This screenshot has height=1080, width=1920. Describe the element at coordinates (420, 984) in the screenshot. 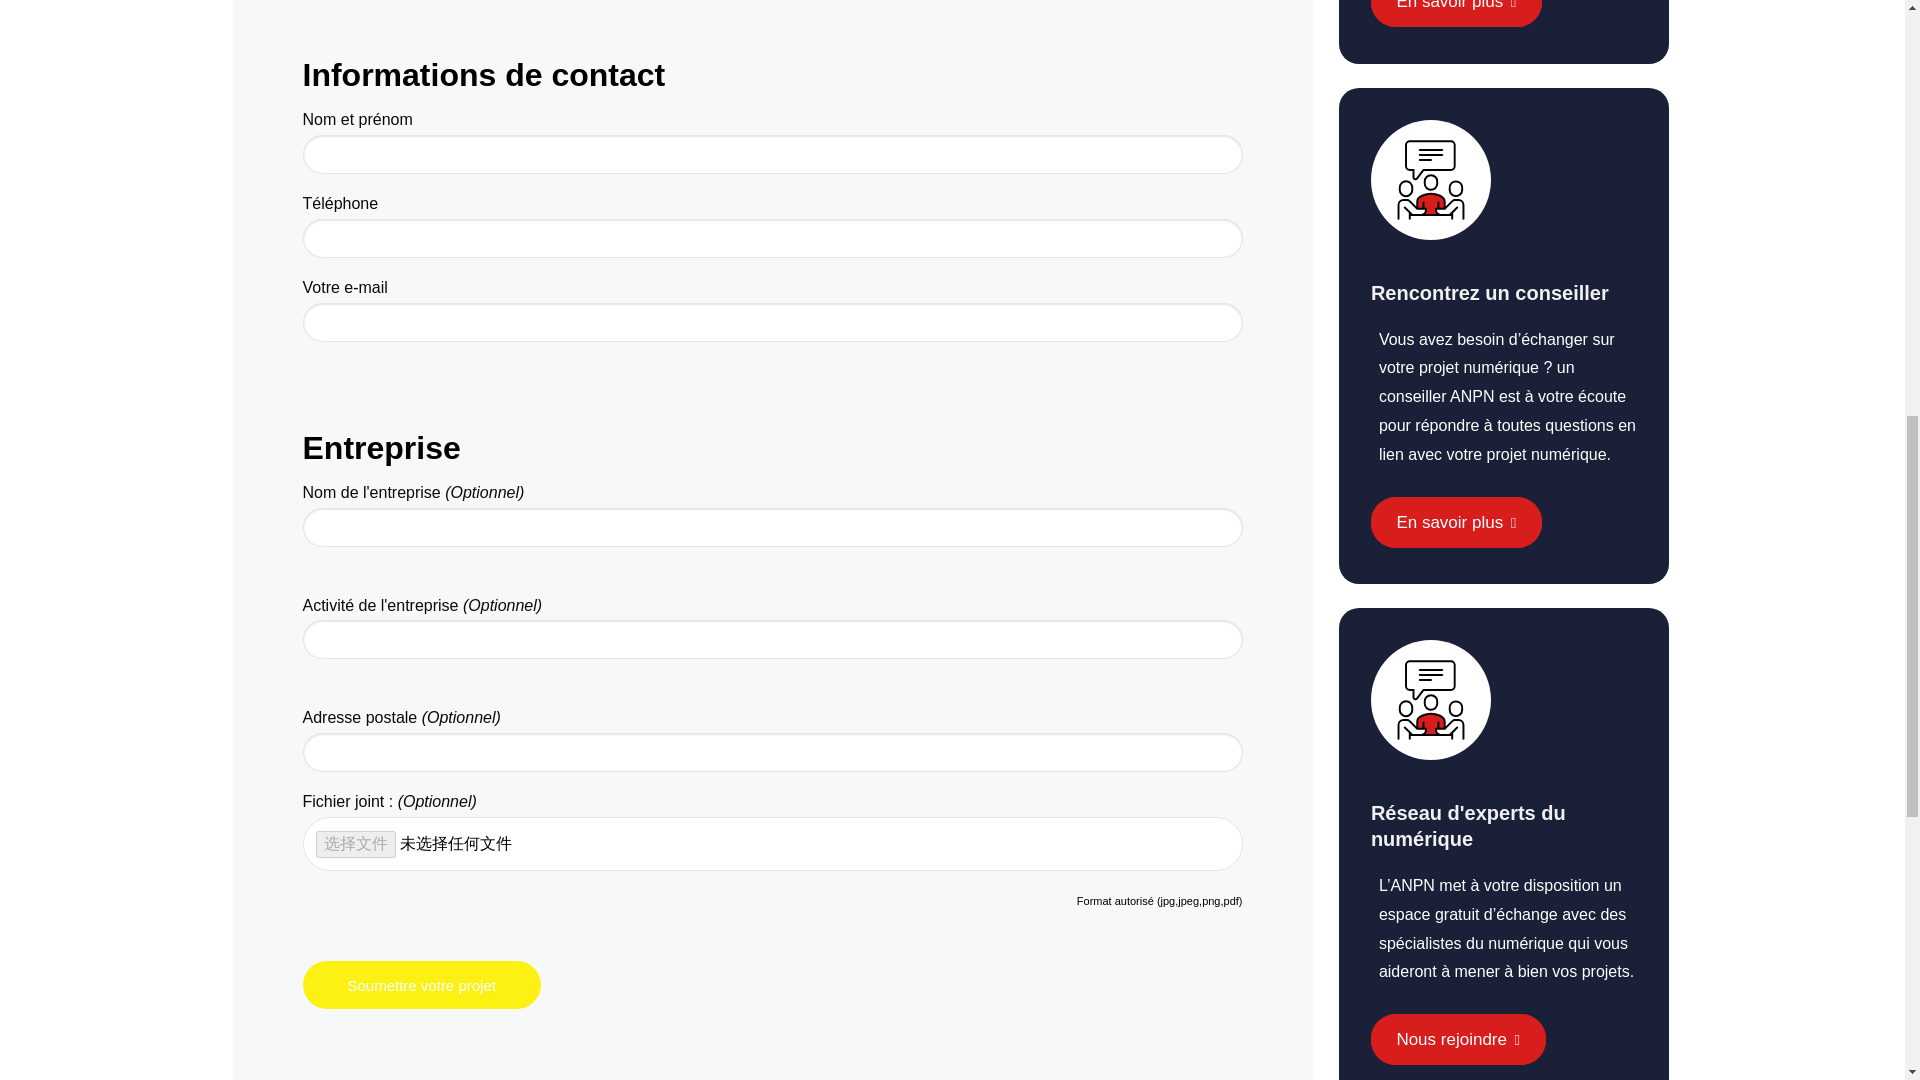

I see `Soumettre votre projet` at that location.